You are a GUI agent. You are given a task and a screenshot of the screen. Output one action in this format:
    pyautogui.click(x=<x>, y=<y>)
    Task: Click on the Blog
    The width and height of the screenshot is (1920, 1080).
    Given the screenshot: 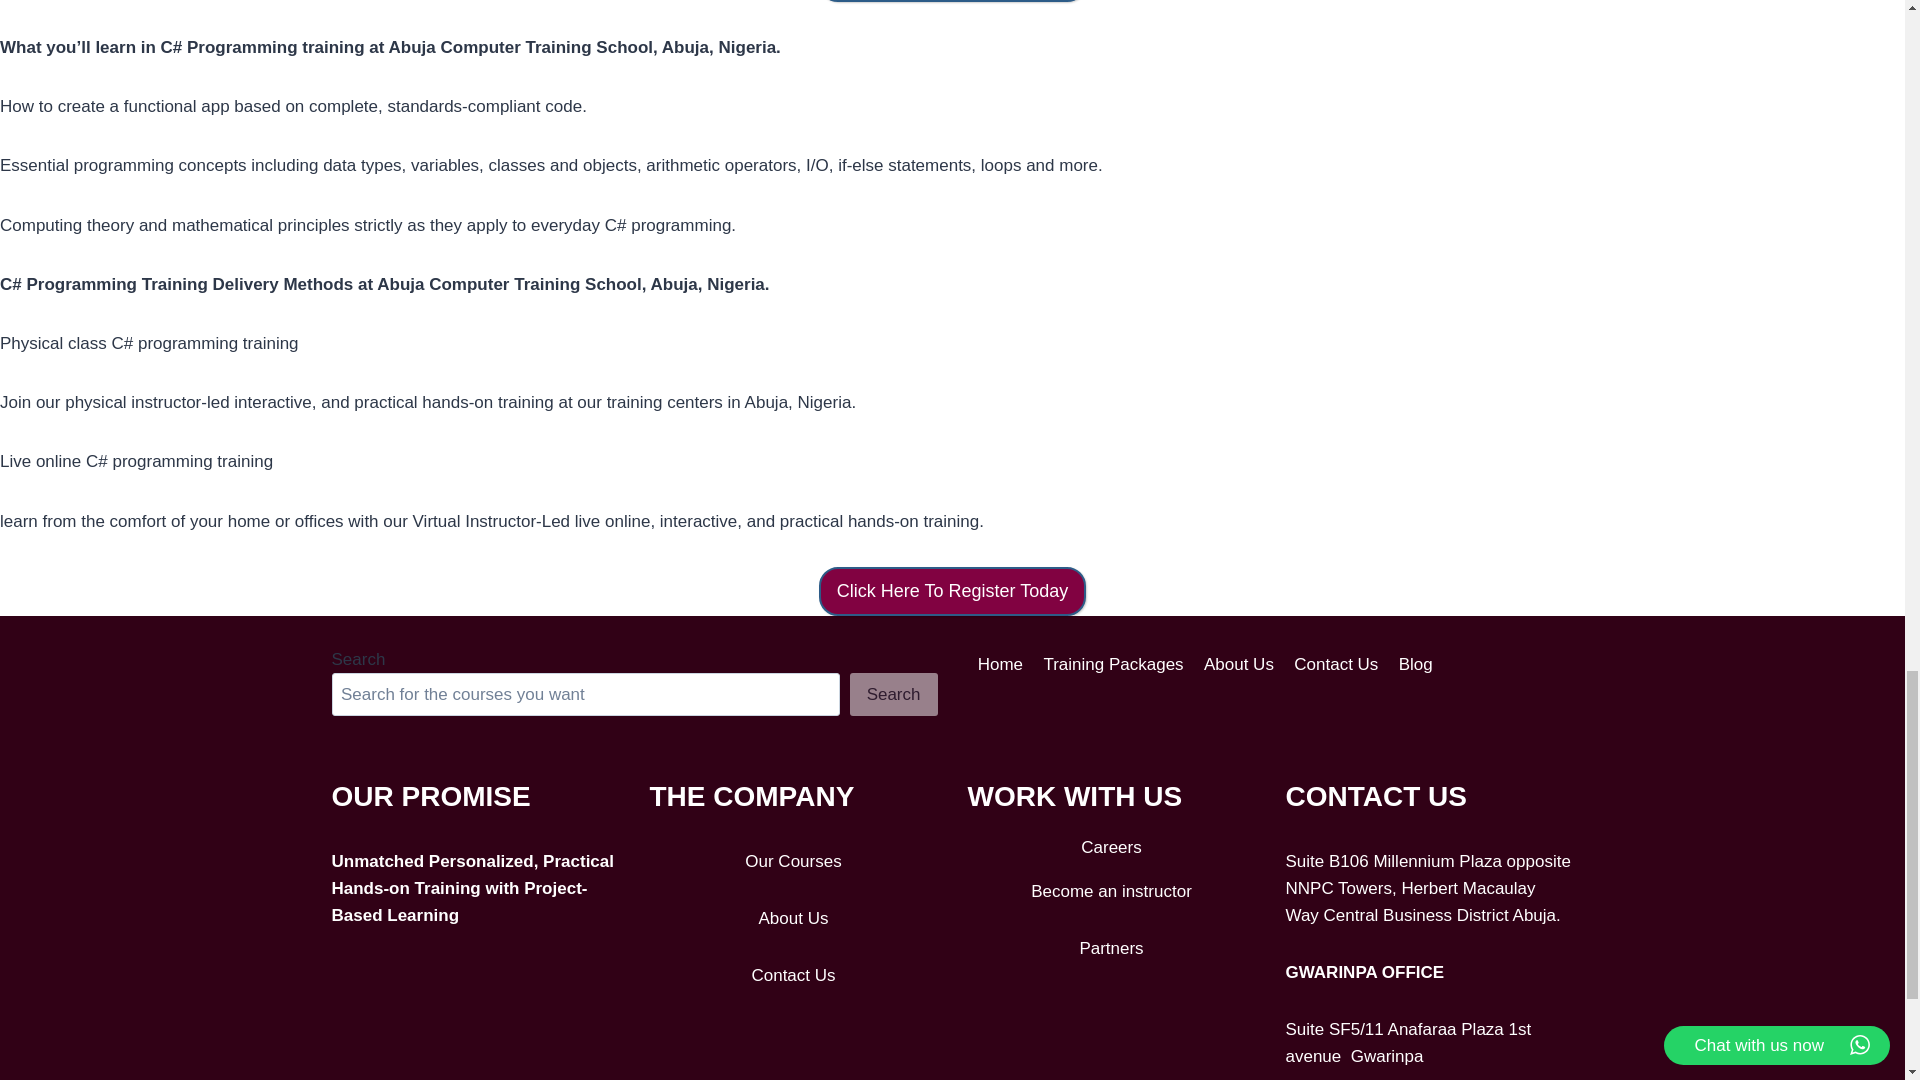 What is the action you would take?
    pyautogui.click(x=1416, y=664)
    